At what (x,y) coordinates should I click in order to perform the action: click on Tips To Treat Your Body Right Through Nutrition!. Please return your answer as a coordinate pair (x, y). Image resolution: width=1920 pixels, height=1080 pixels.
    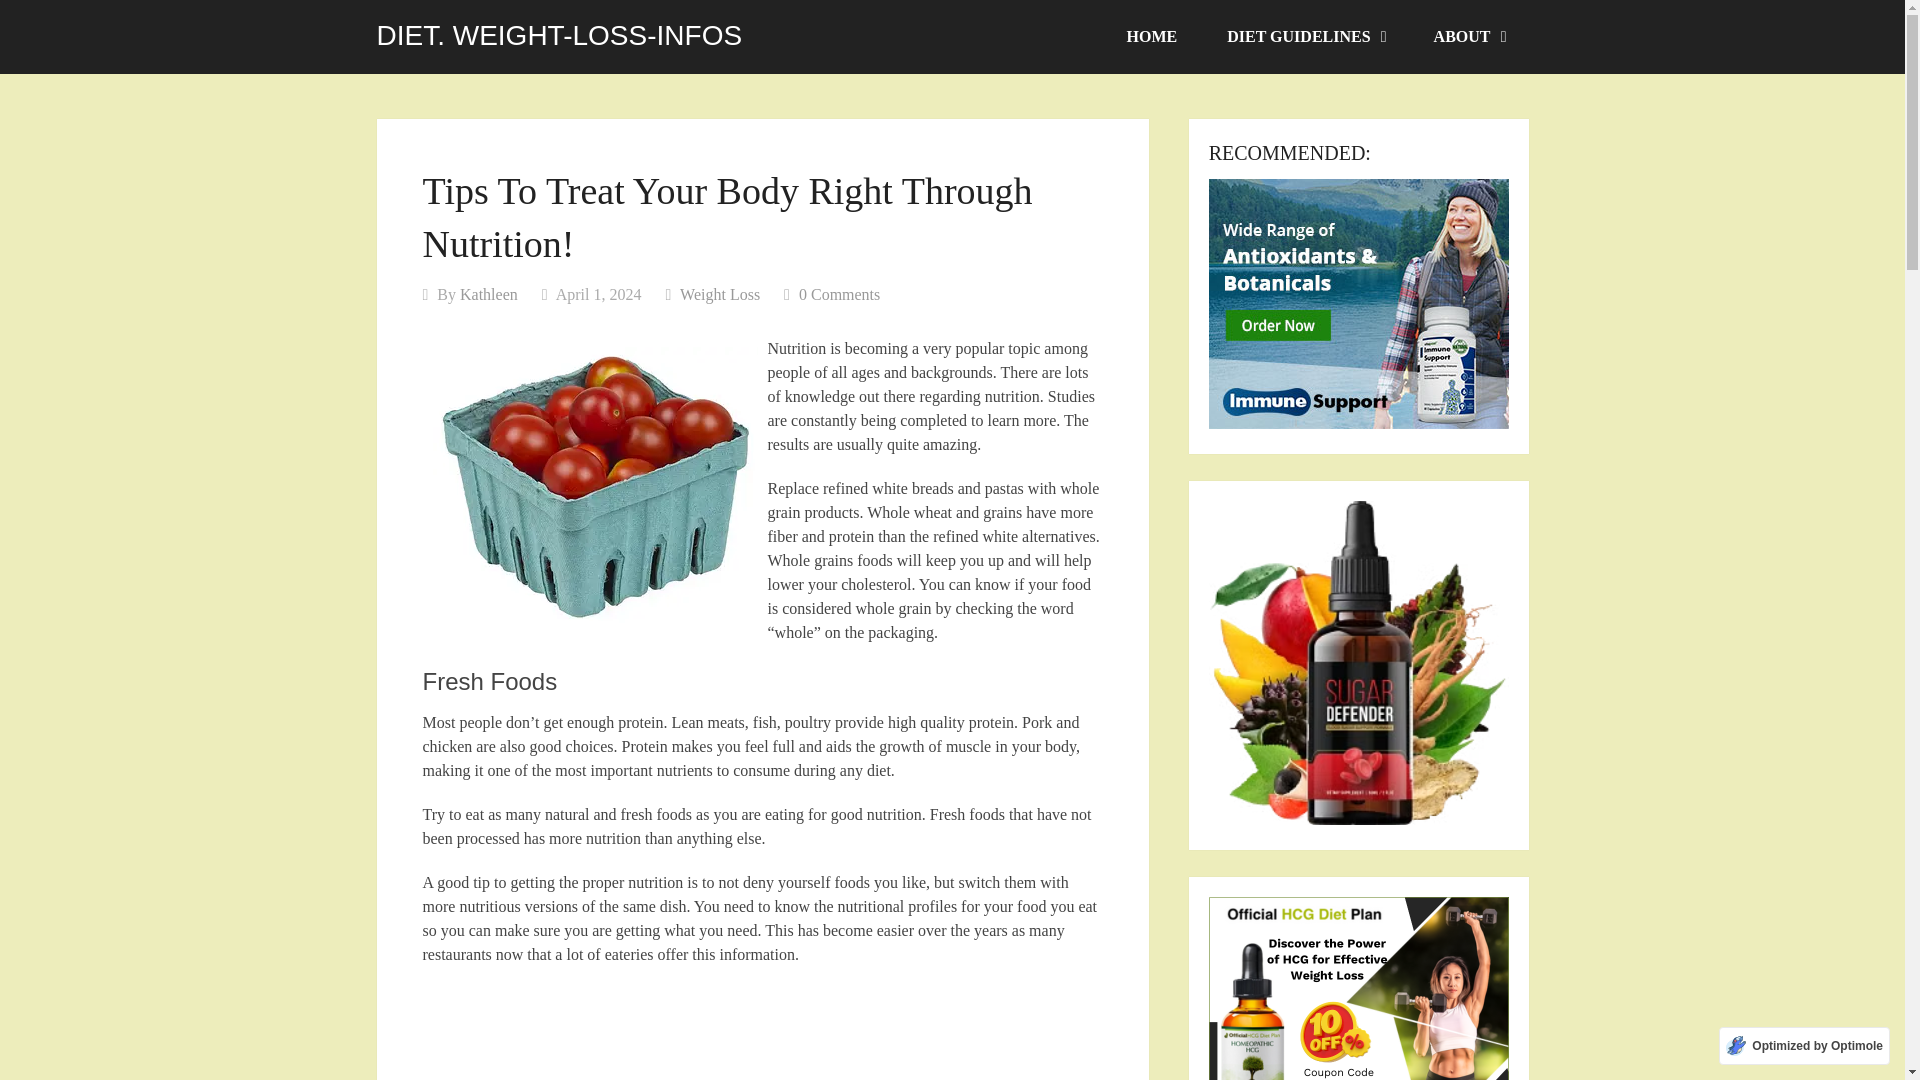
    Looking at the image, I should click on (594, 486).